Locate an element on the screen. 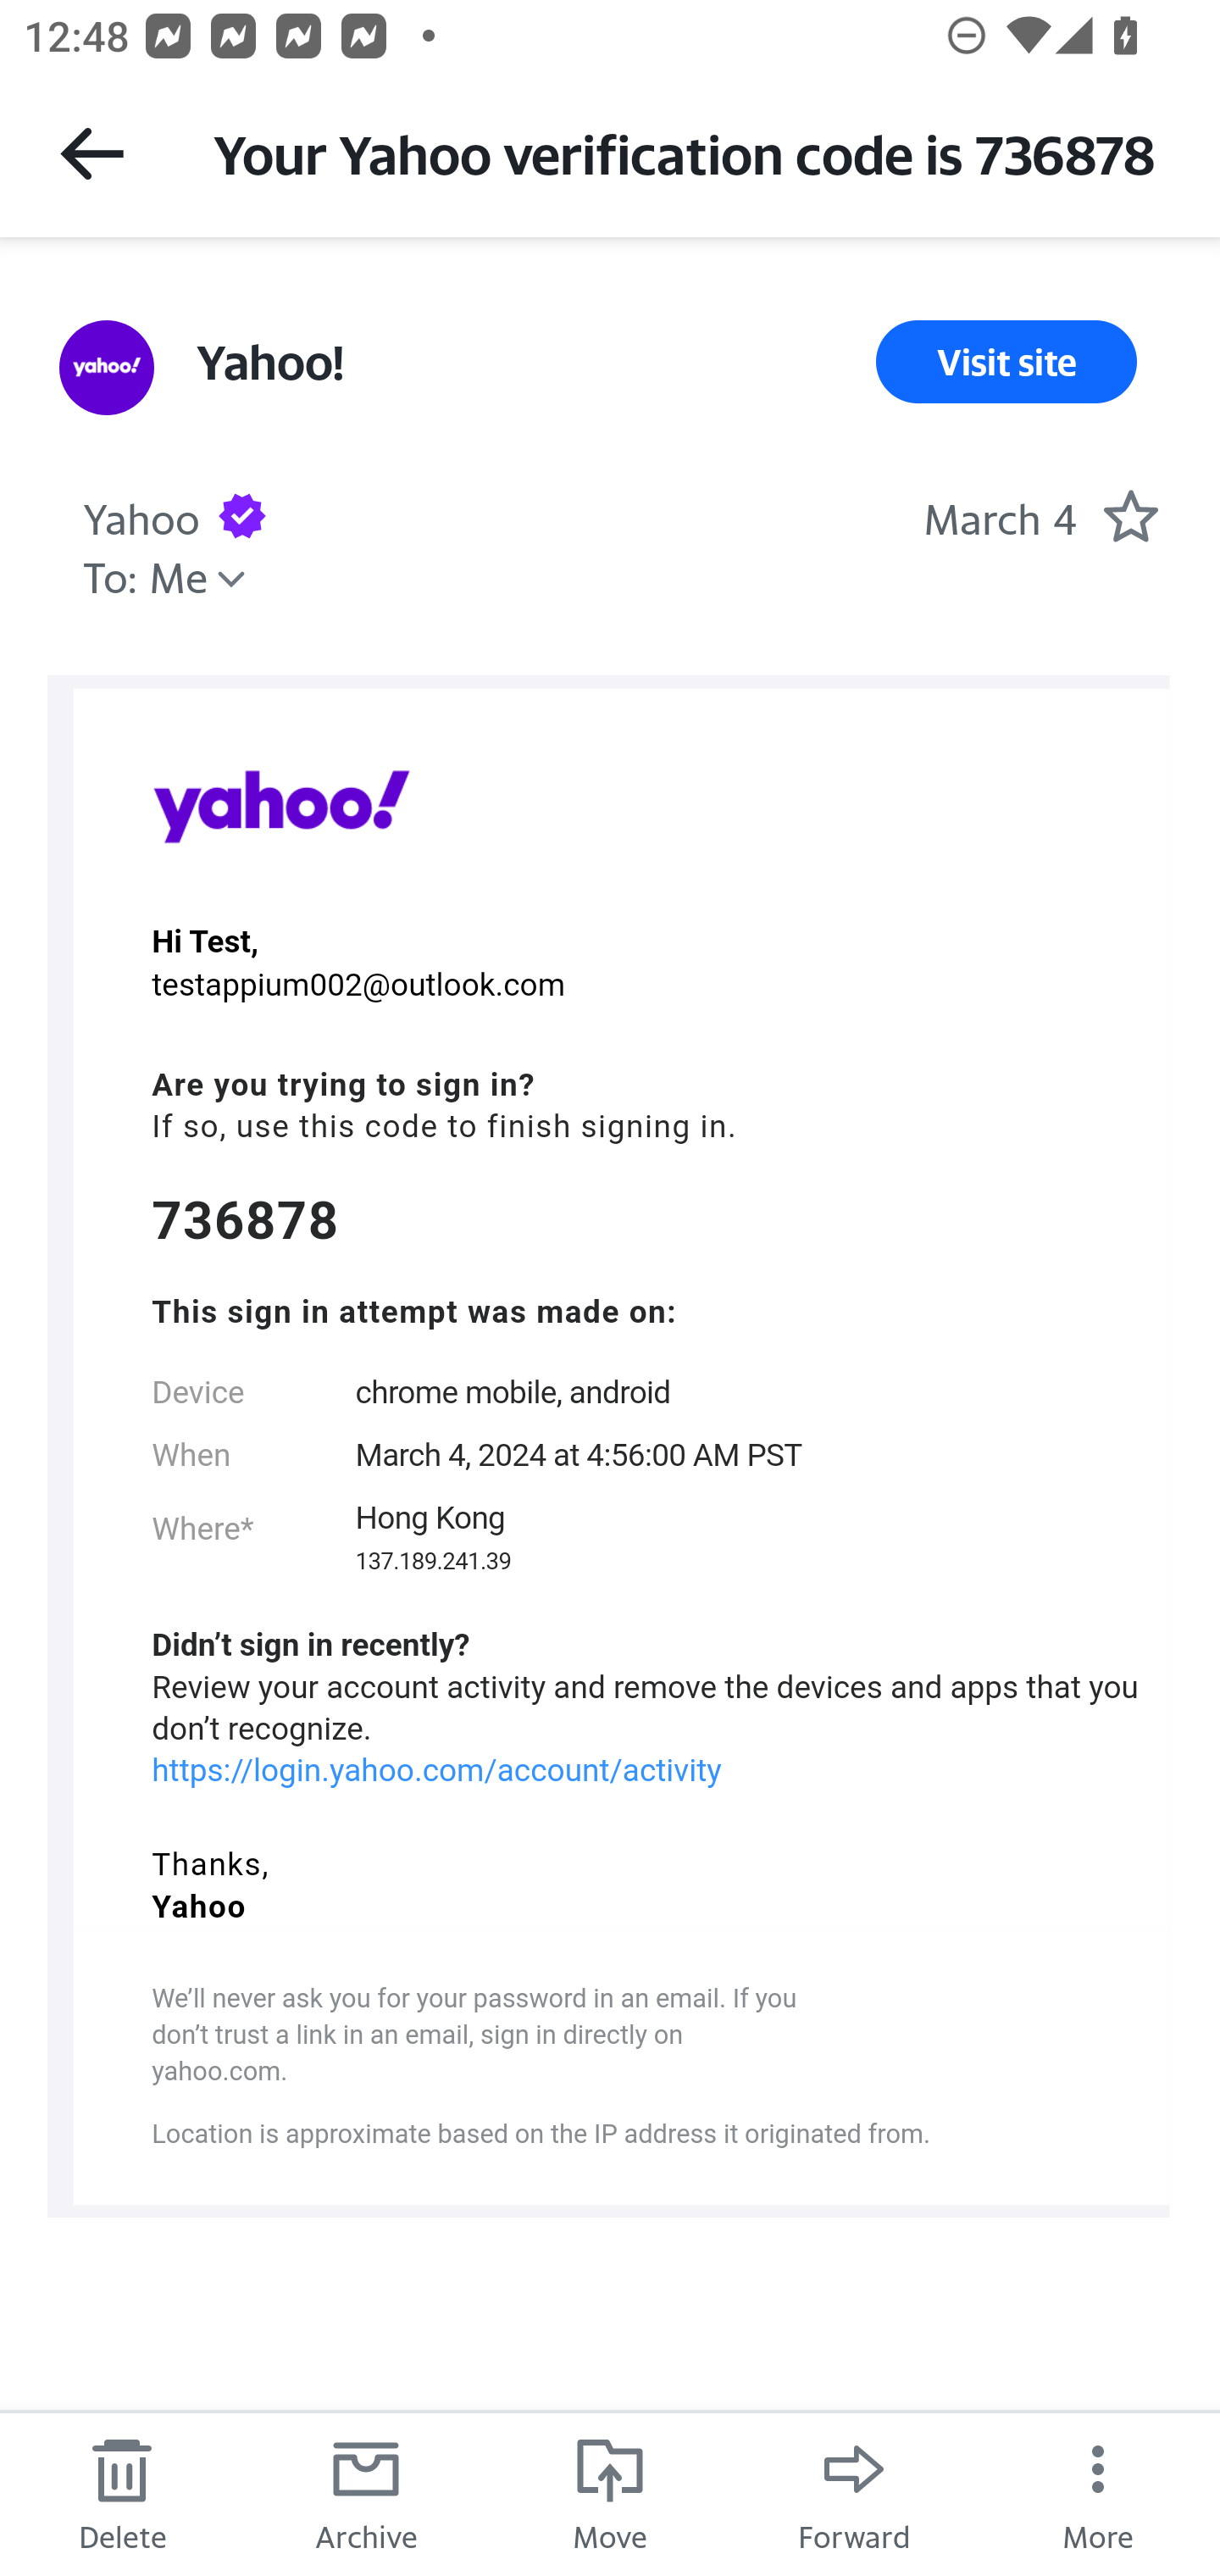 This screenshot has height=2576, width=1220. View all messages from sender is located at coordinates (107, 366).